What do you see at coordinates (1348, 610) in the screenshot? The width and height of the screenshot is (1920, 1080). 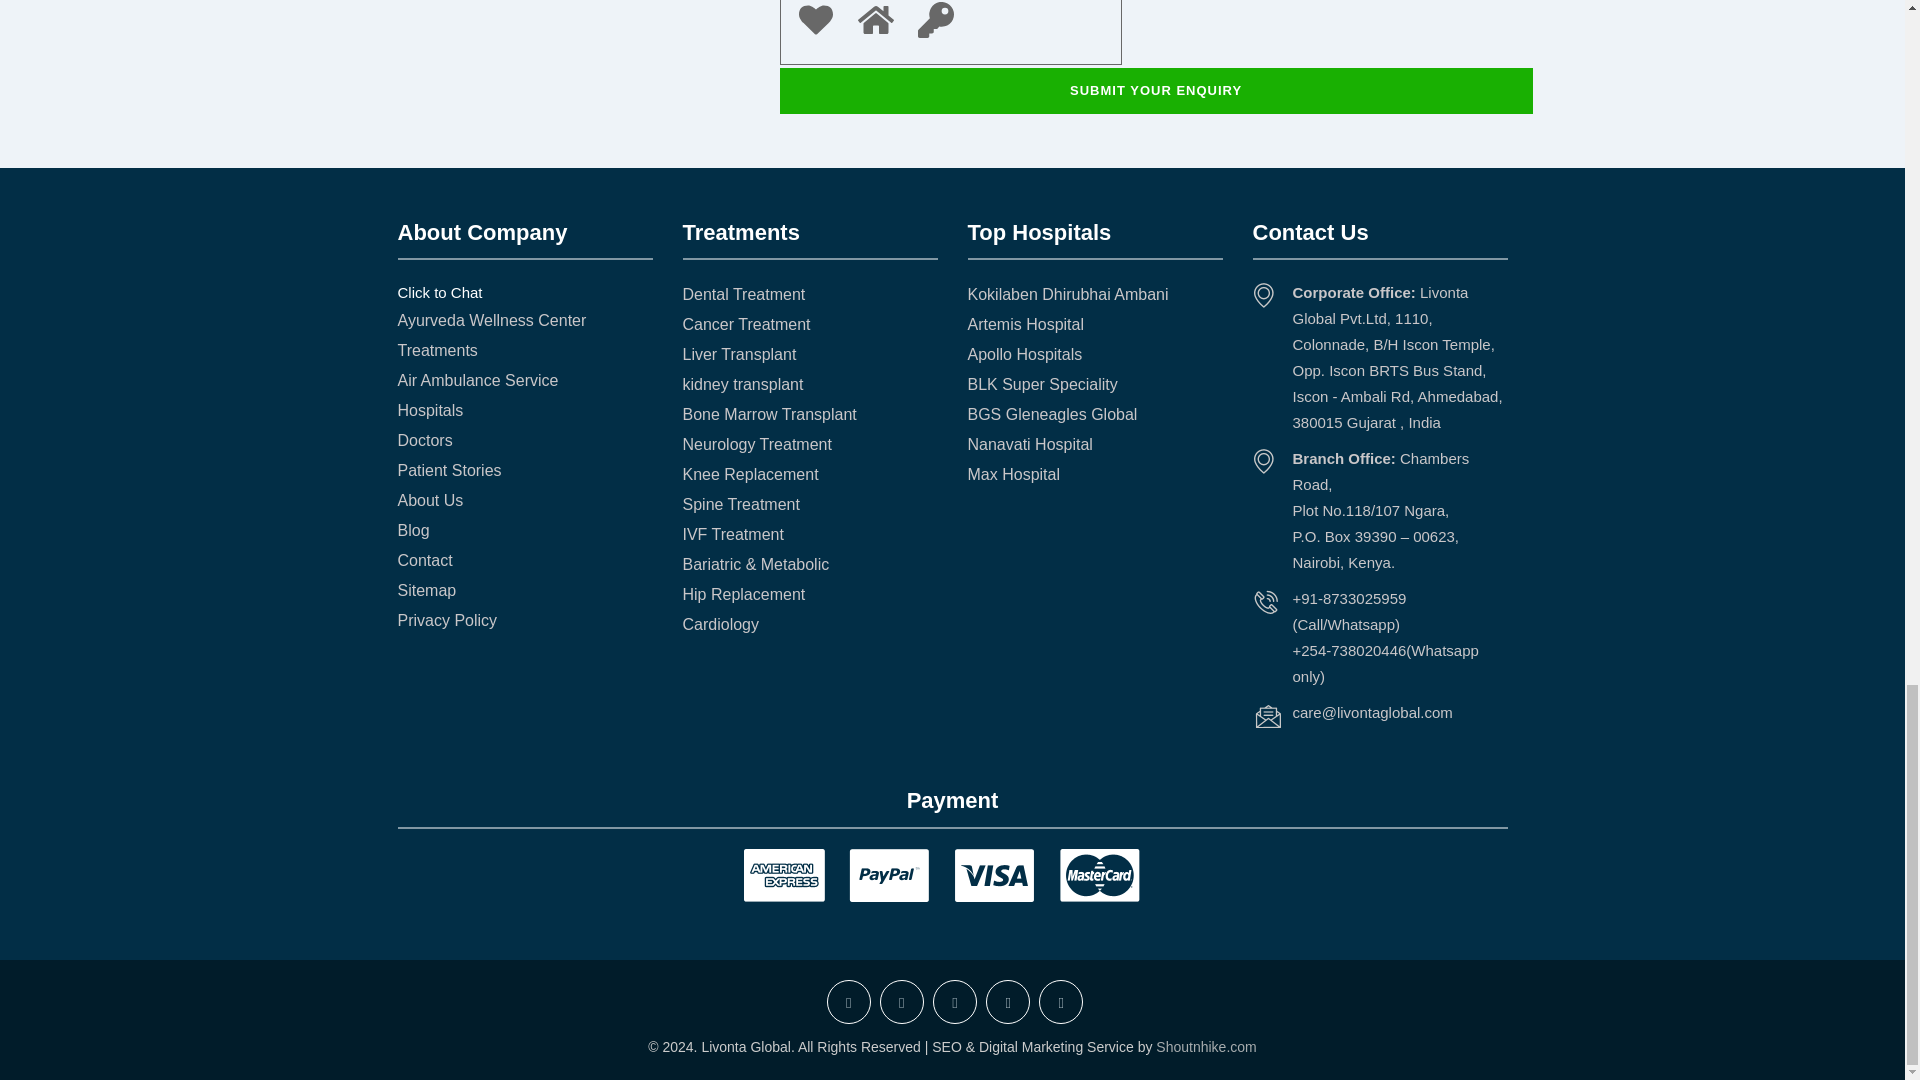 I see `Click to Call` at bounding box center [1348, 610].